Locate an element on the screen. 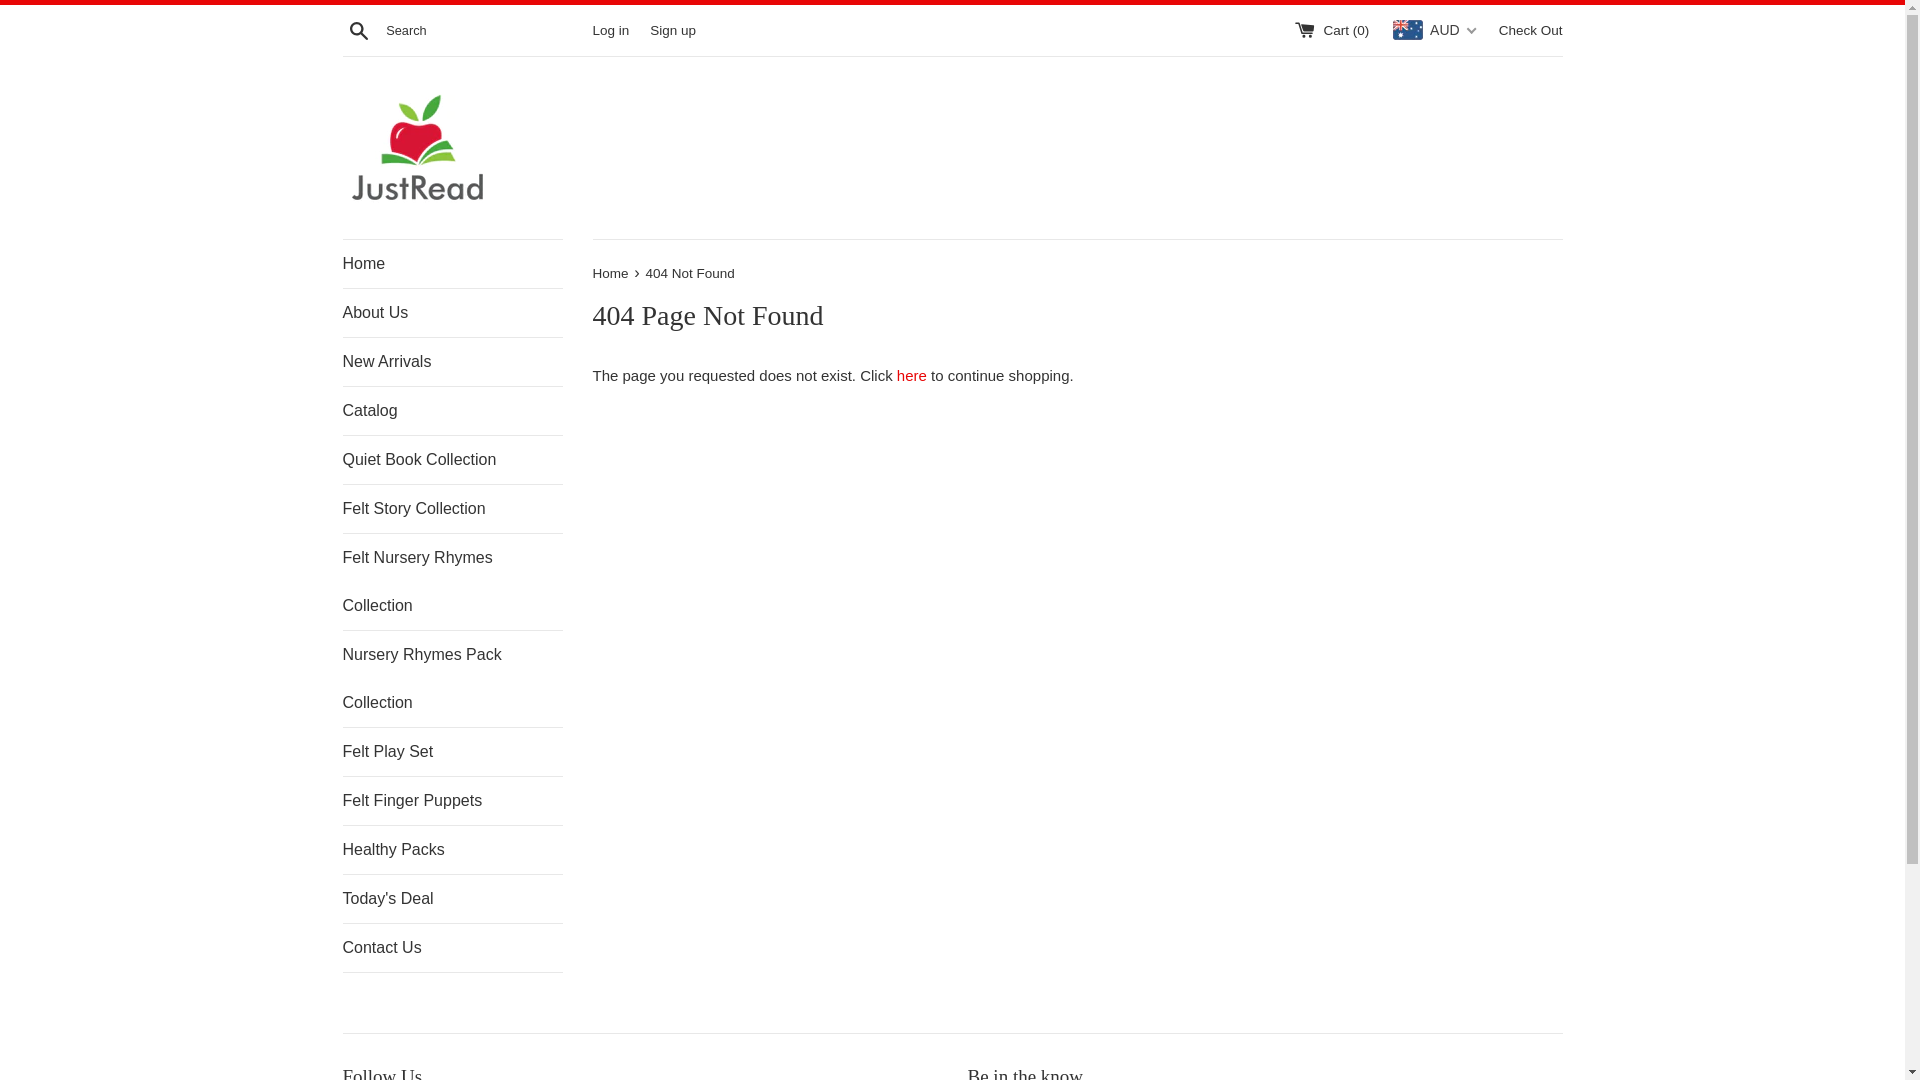 Image resolution: width=1920 pixels, height=1080 pixels. Check Out is located at coordinates (1531, 30).